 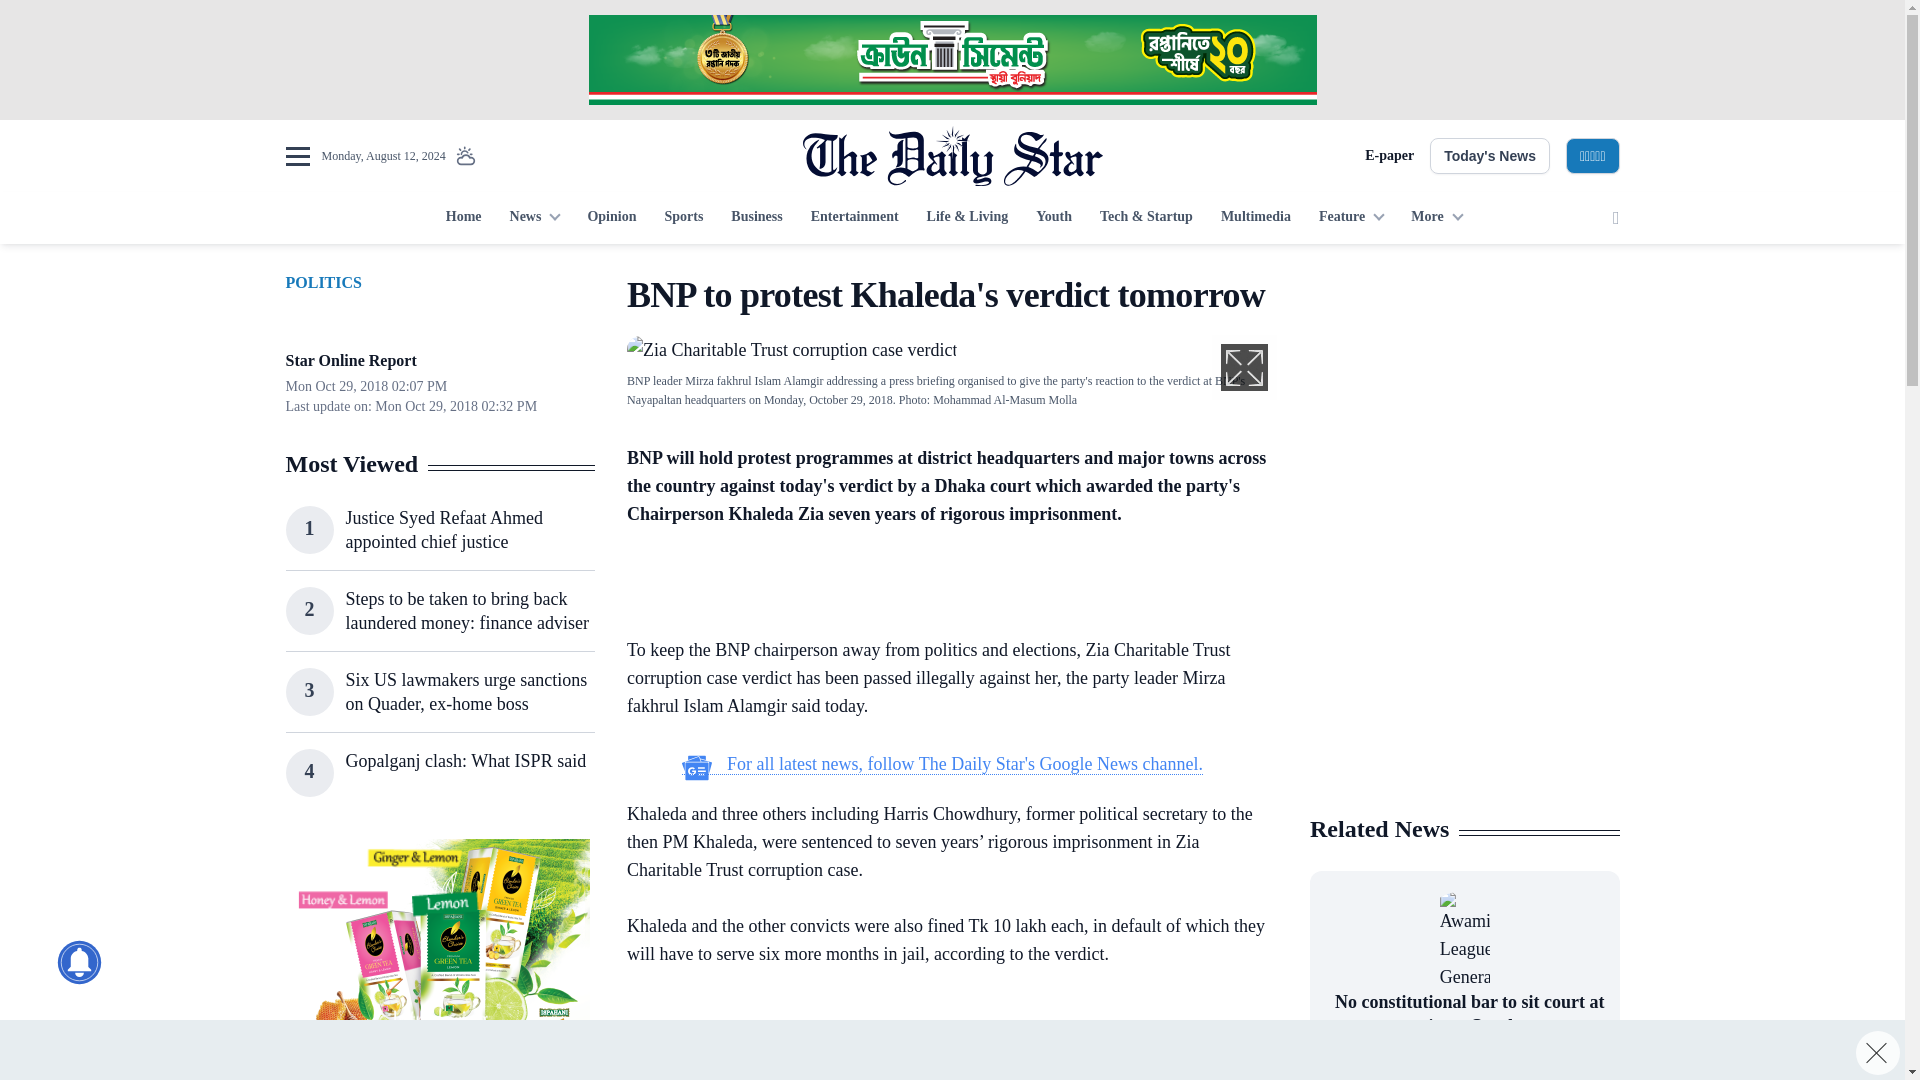 I want to click on Feature, so click(x=1351, y=218).